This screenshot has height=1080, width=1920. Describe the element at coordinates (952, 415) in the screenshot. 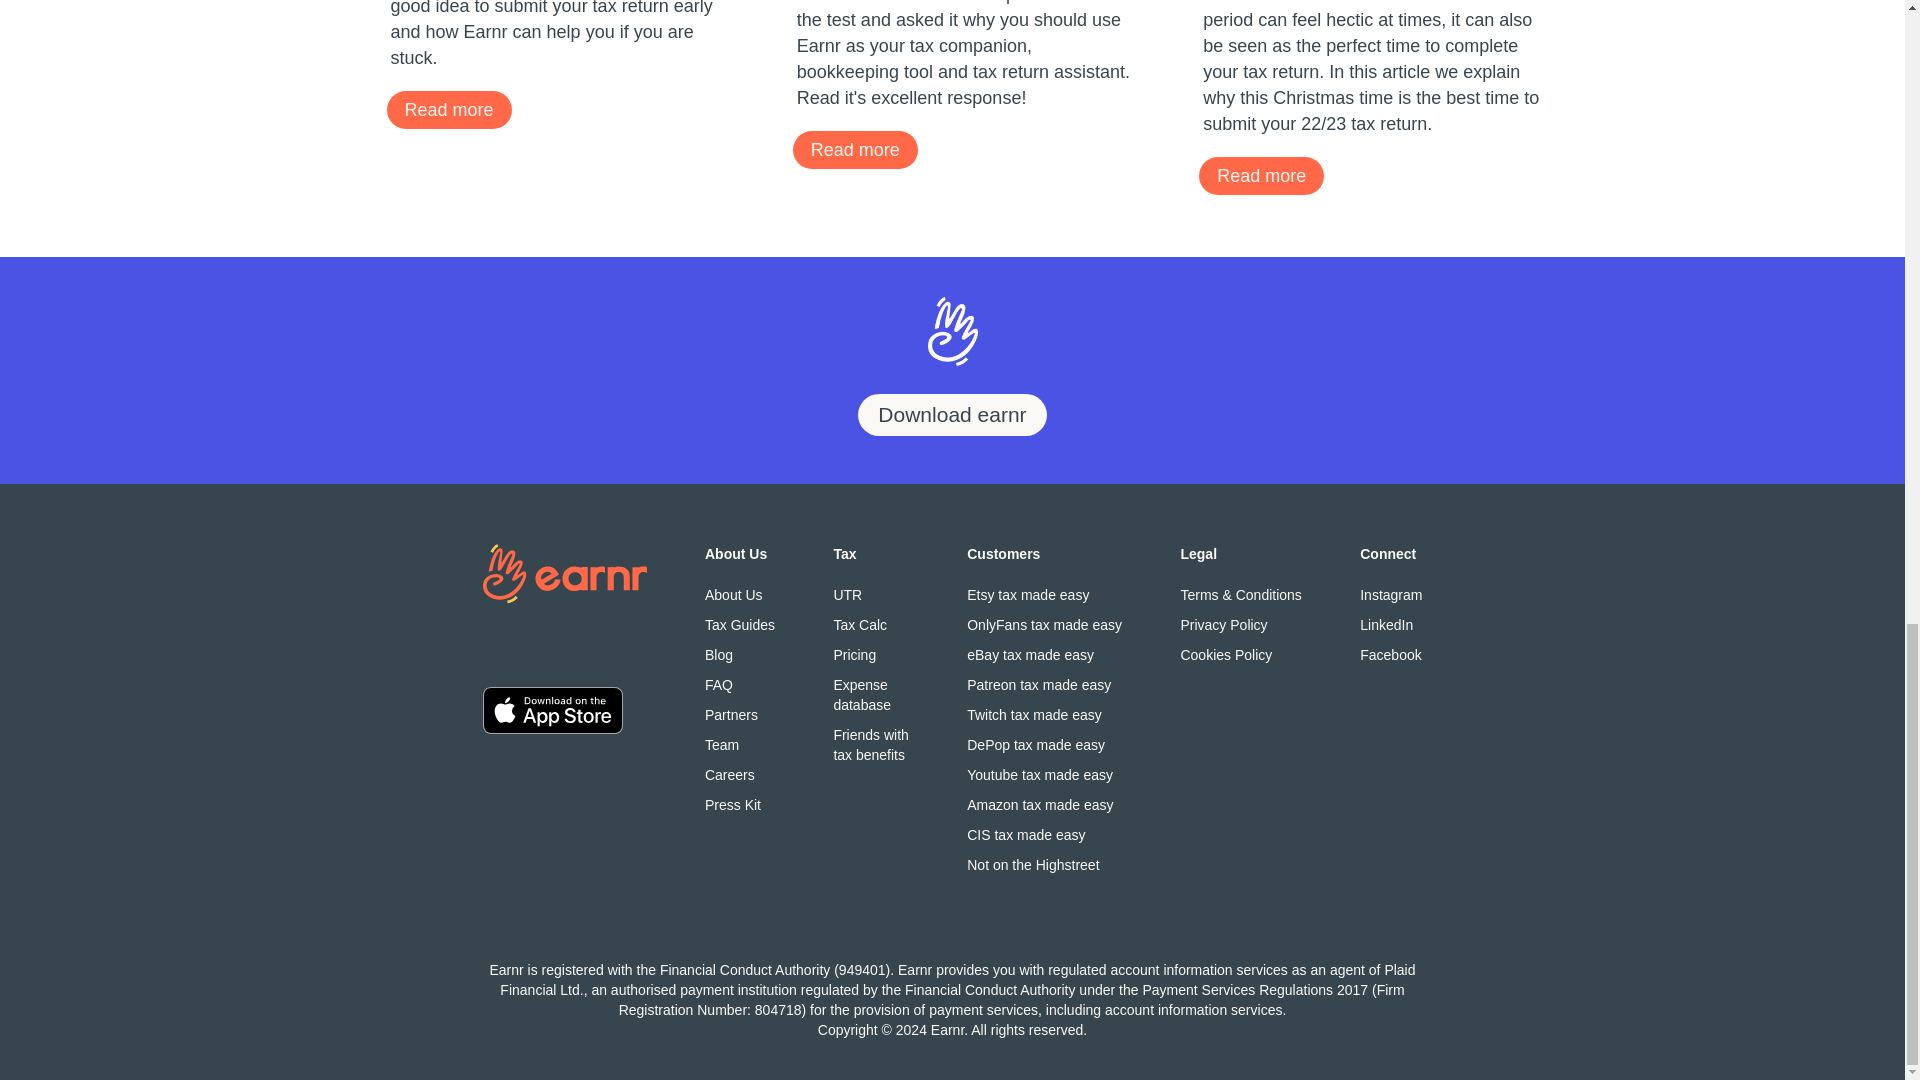

I see `Read more` at that location.